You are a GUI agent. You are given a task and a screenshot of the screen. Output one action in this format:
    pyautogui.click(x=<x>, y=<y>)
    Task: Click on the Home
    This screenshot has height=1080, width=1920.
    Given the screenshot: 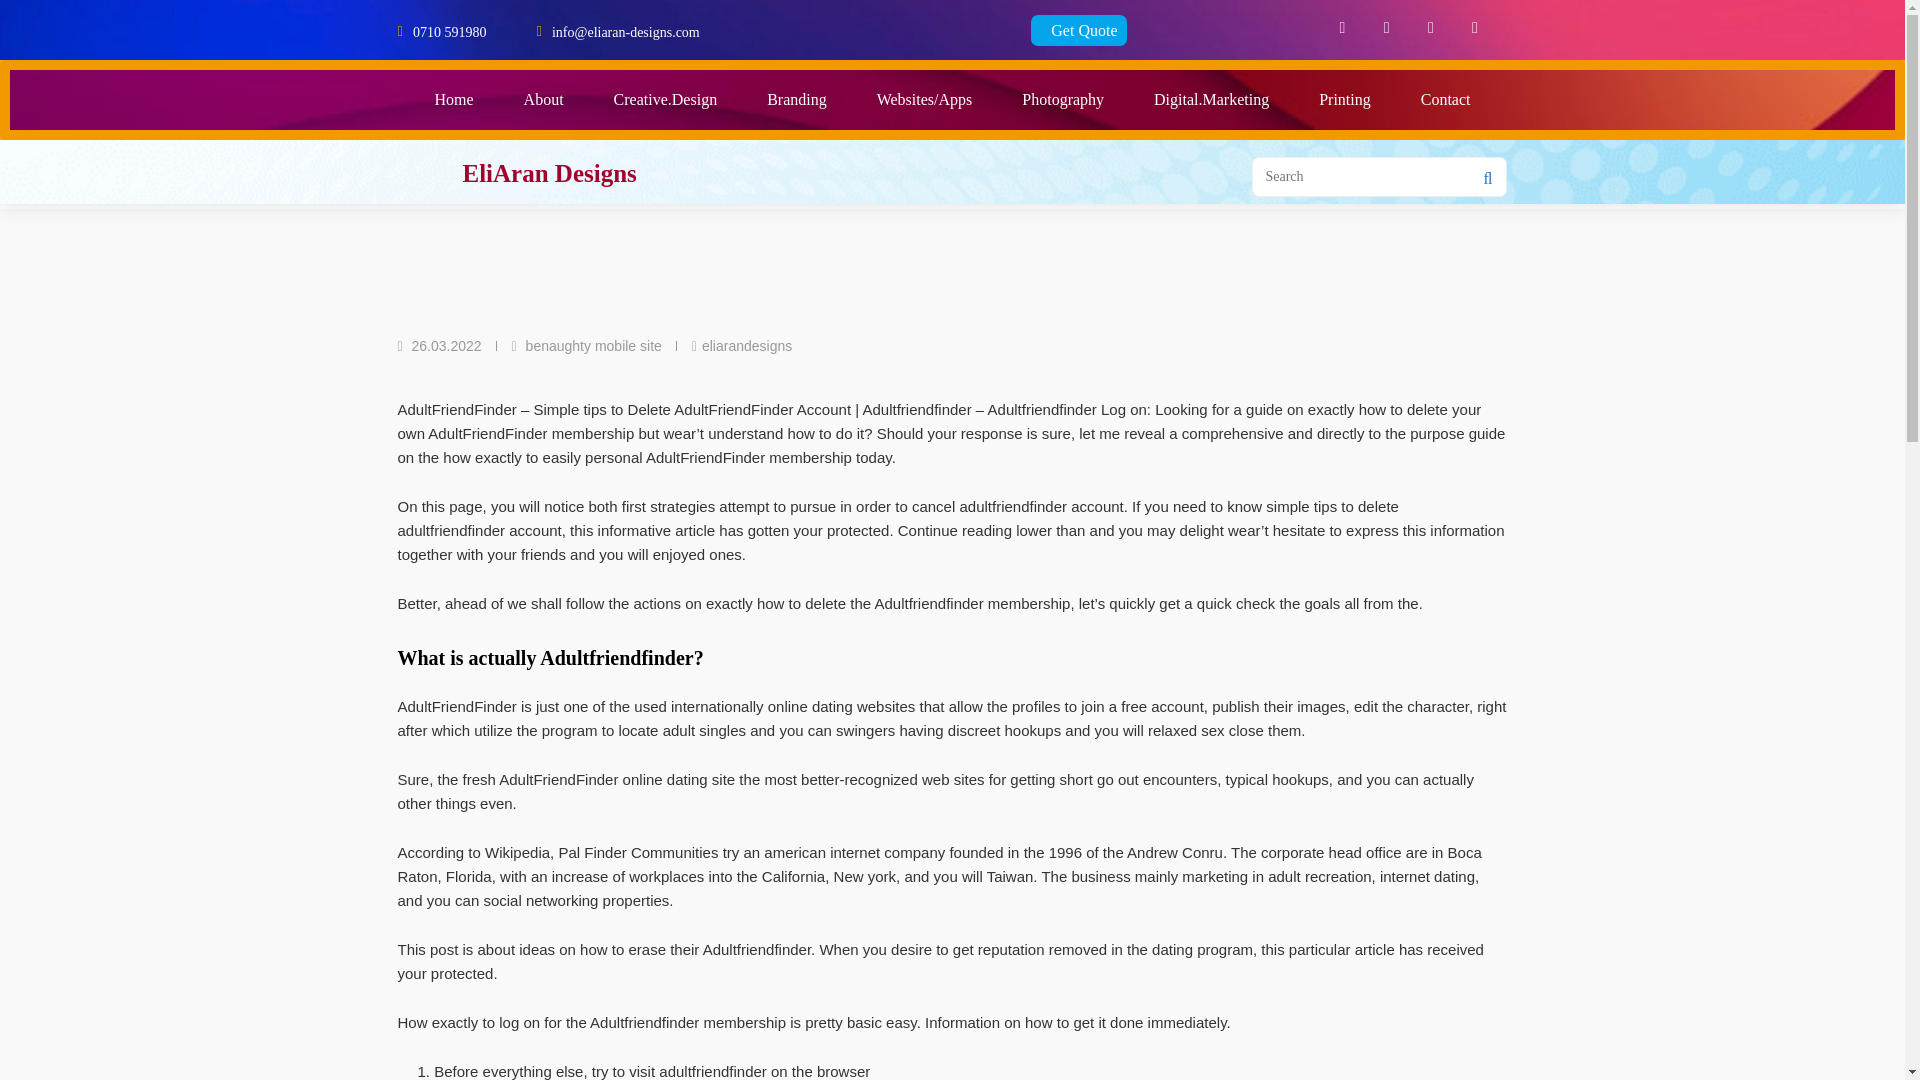 What is the action you would take?
    pyautogui.click(x=454, y=100)
    